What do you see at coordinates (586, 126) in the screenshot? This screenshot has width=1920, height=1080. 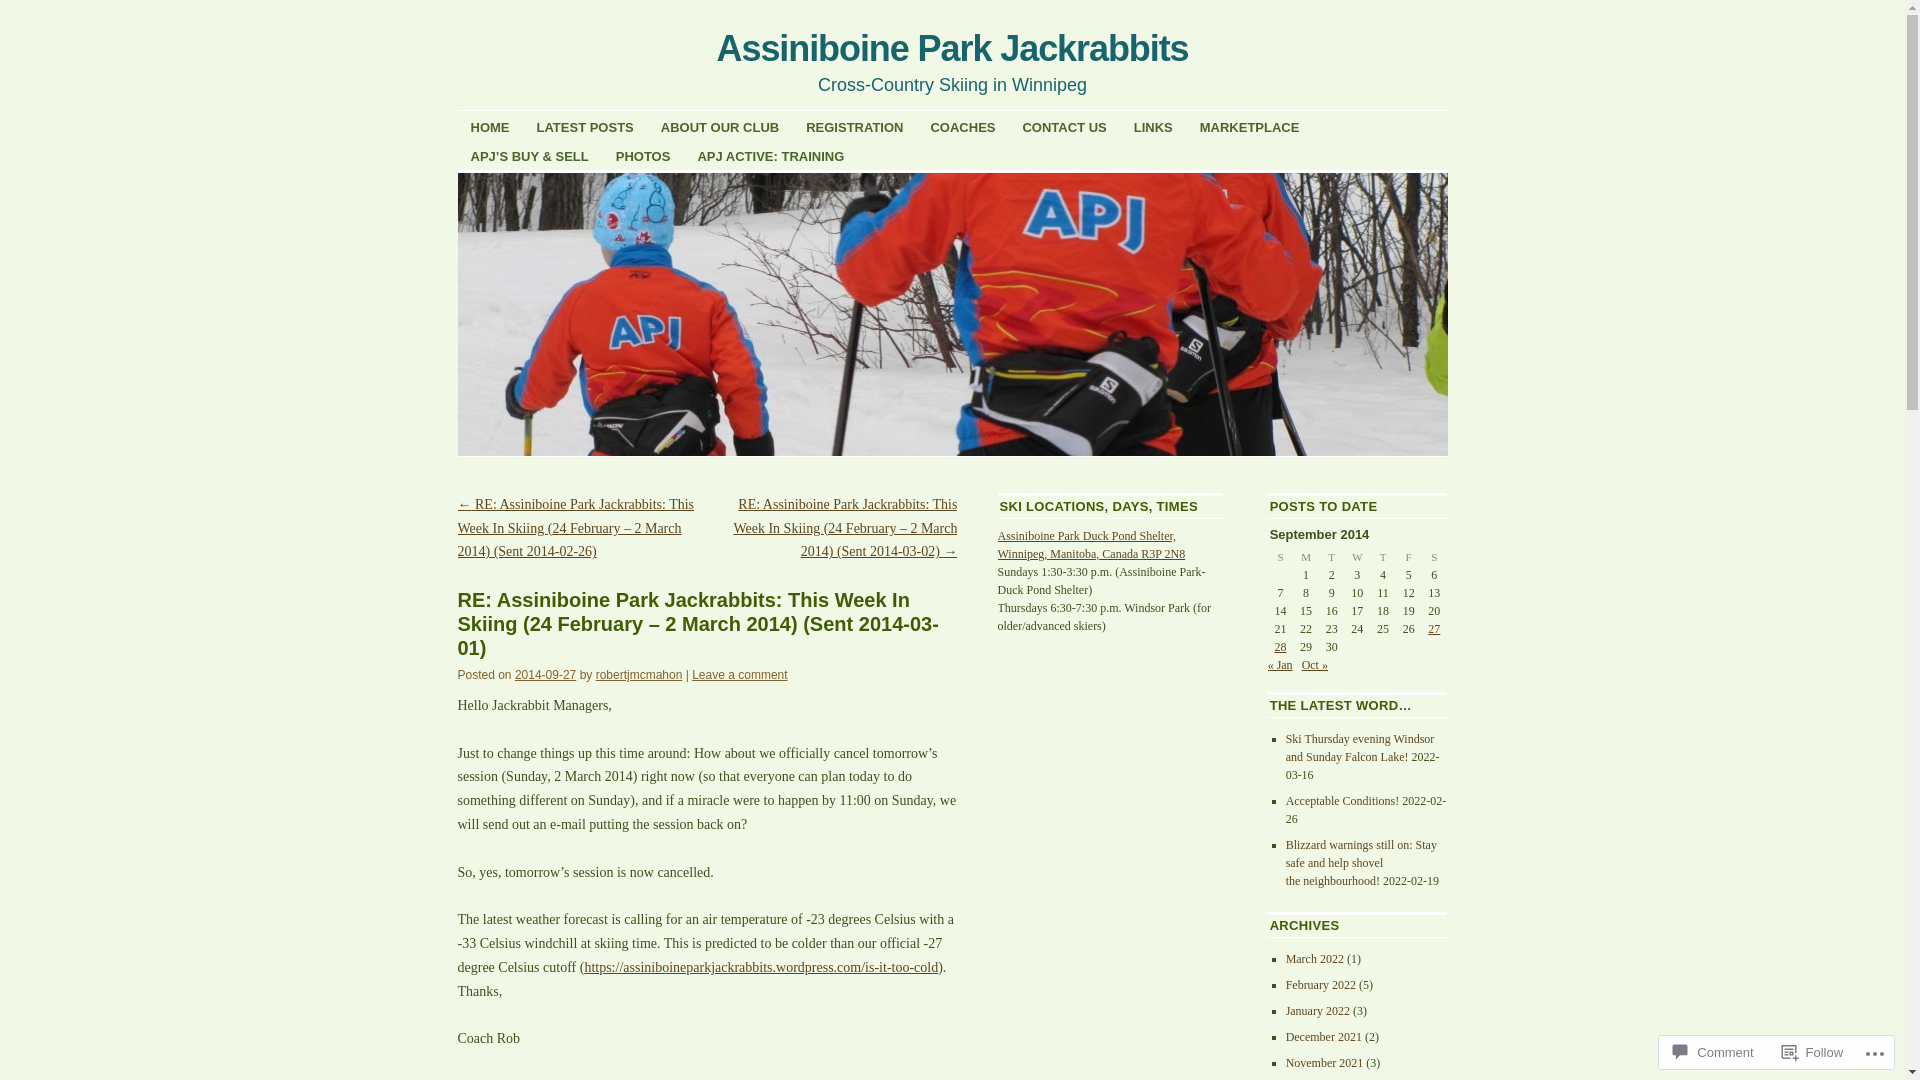 I see `LATEST POSTS` at bounding box center [586, 126].